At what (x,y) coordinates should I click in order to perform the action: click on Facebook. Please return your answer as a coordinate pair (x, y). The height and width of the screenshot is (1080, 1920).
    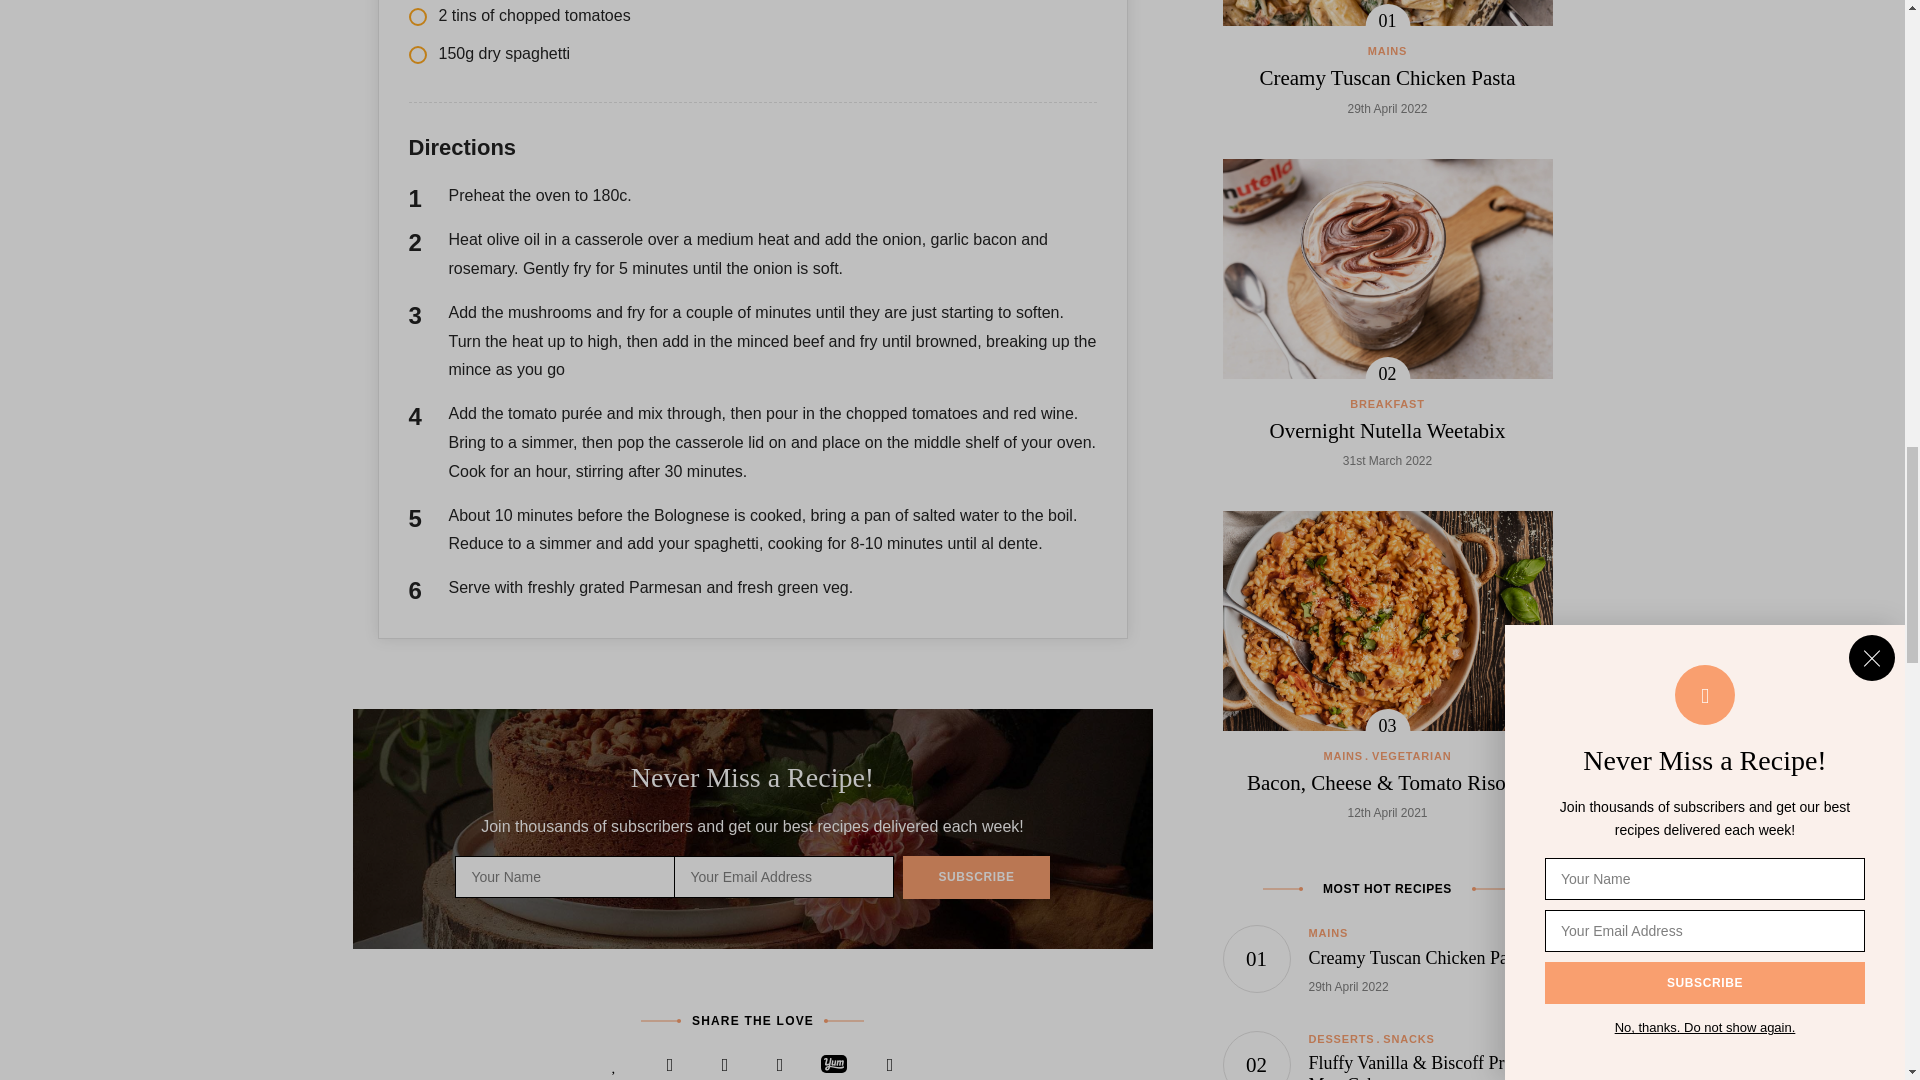
    Looking at the image, I should click on (670, 1062).